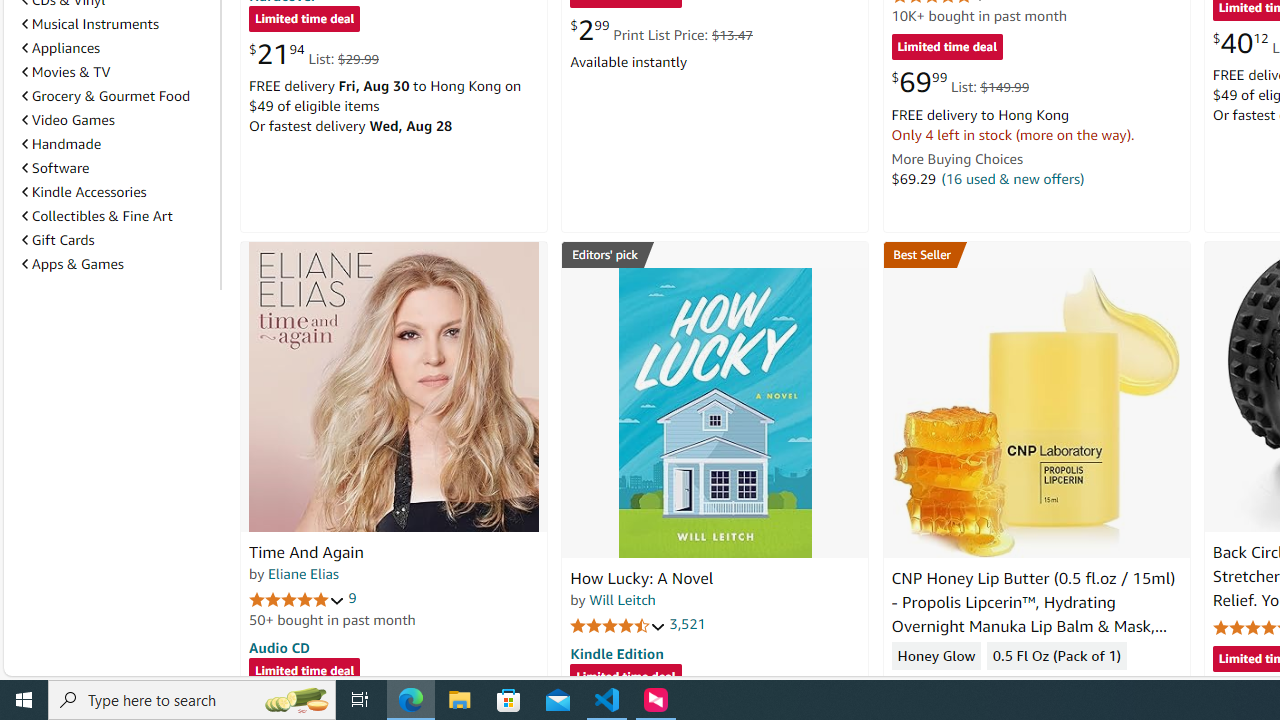 This screenshot has width=1280, height=720. Describe the element at coordinates (622, 599) in the screenshot. I see `Will Leitch` at that location.